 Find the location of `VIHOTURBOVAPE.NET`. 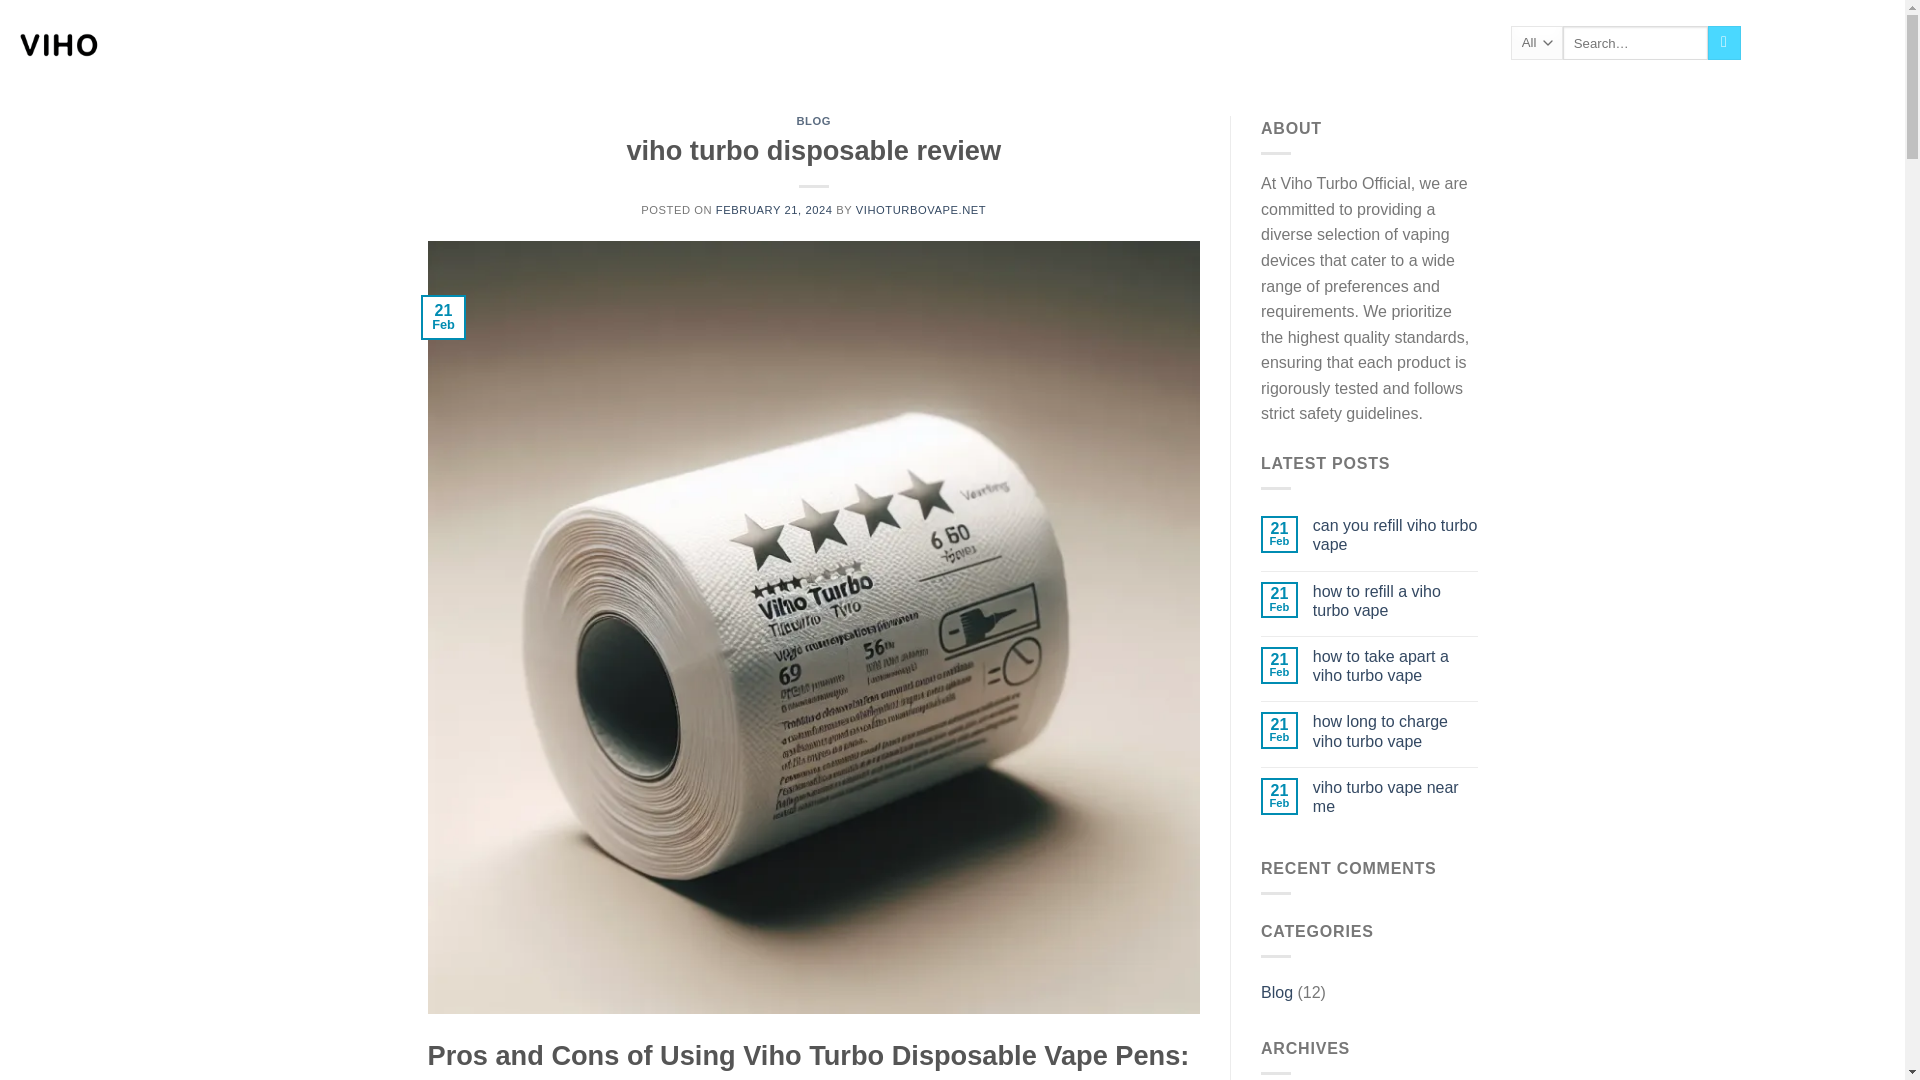

VIHOTURBOVAPE.NET is located at coordinates (921, 210).